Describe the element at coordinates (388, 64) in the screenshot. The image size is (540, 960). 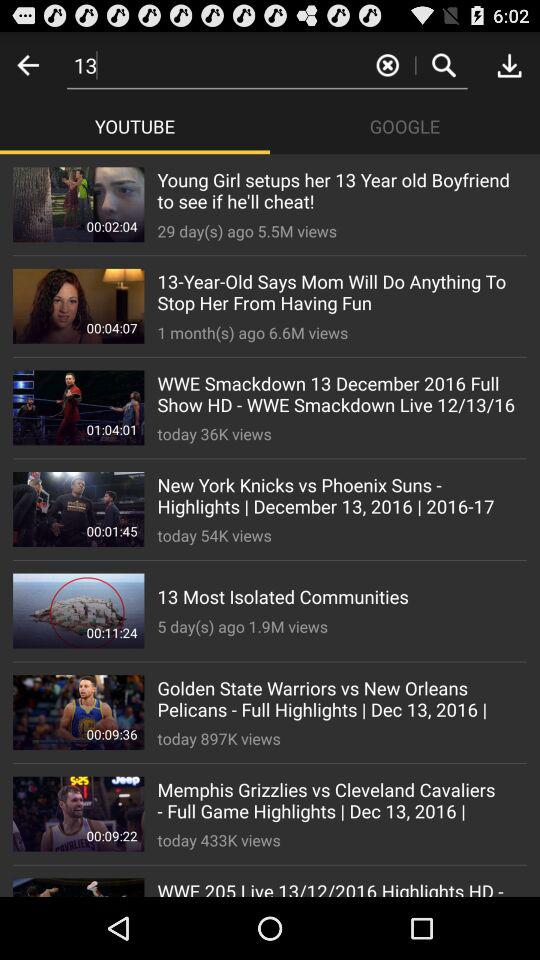
I see `cancel search query` at that location.